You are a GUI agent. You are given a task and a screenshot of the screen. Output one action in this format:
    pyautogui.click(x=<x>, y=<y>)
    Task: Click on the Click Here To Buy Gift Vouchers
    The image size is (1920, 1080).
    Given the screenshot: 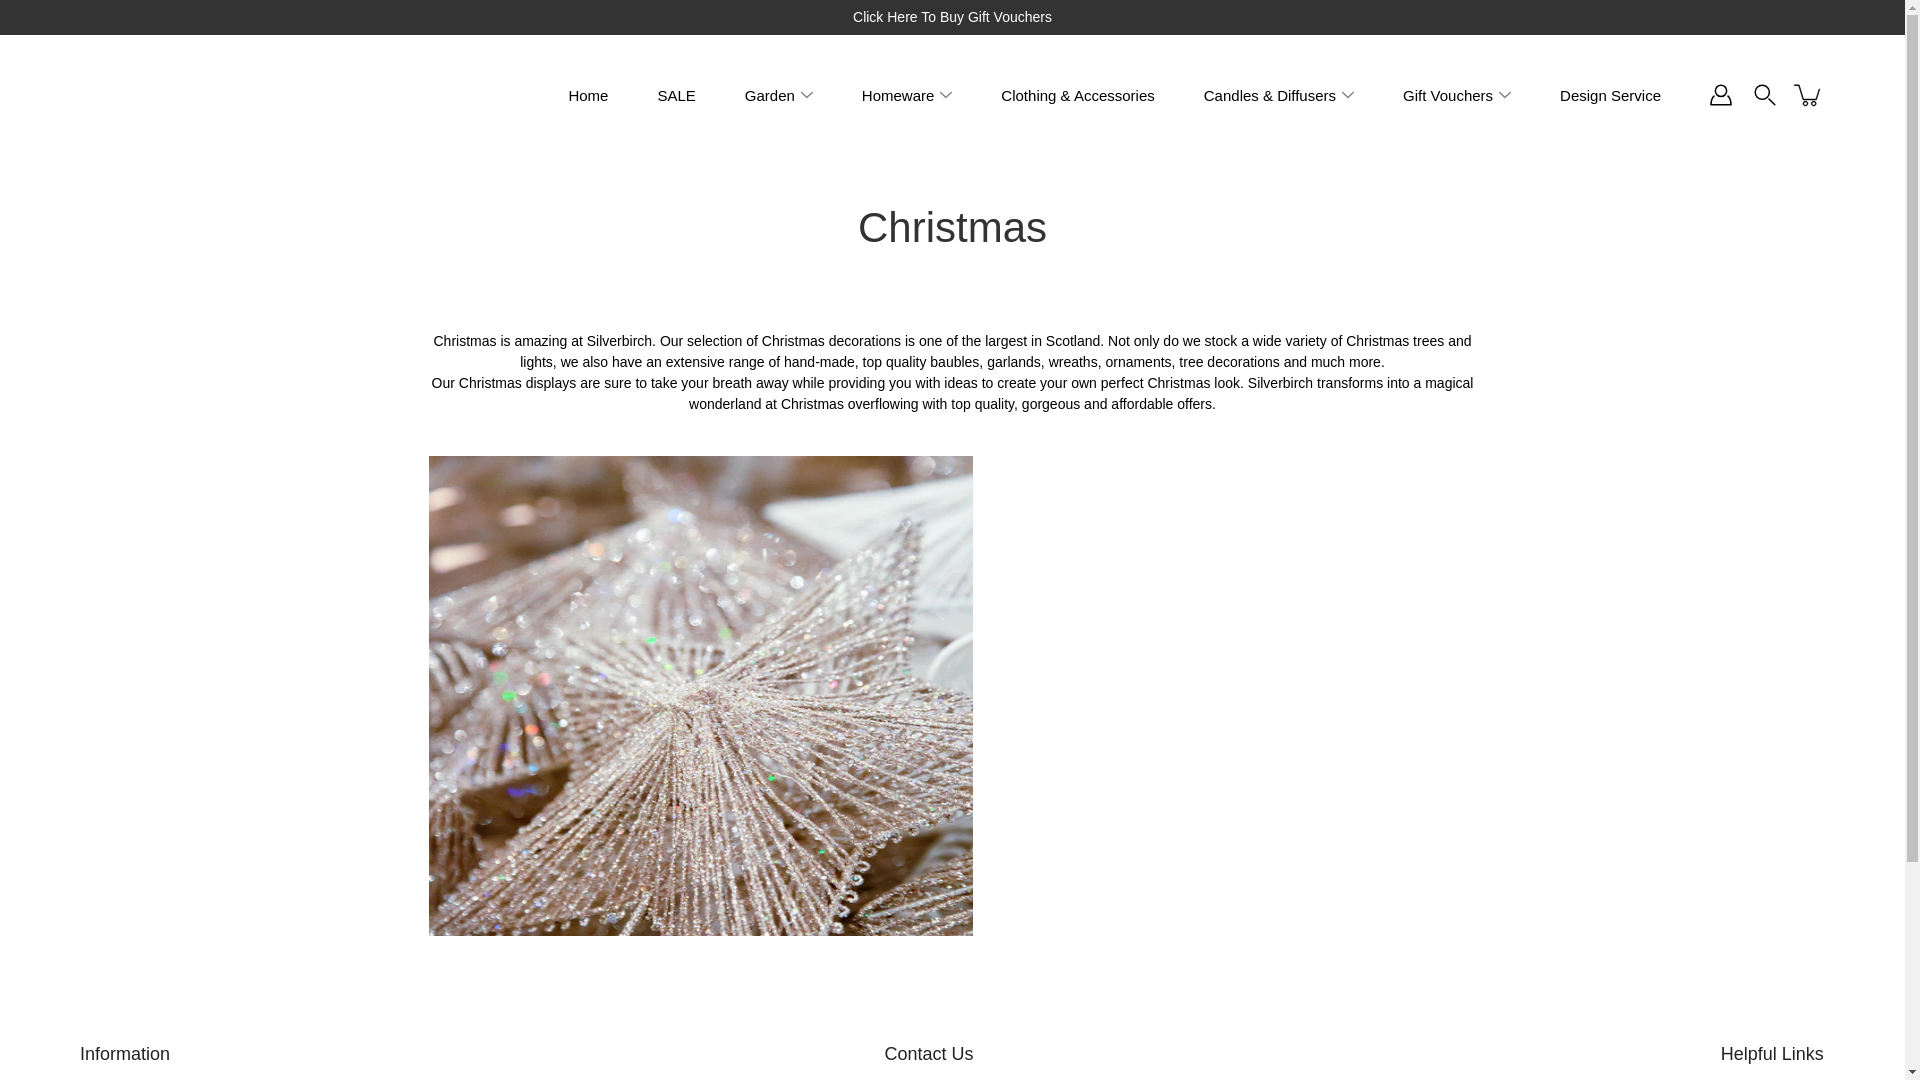 What is the action you would take?
    pyautogui.click(x=951, y=17)
    